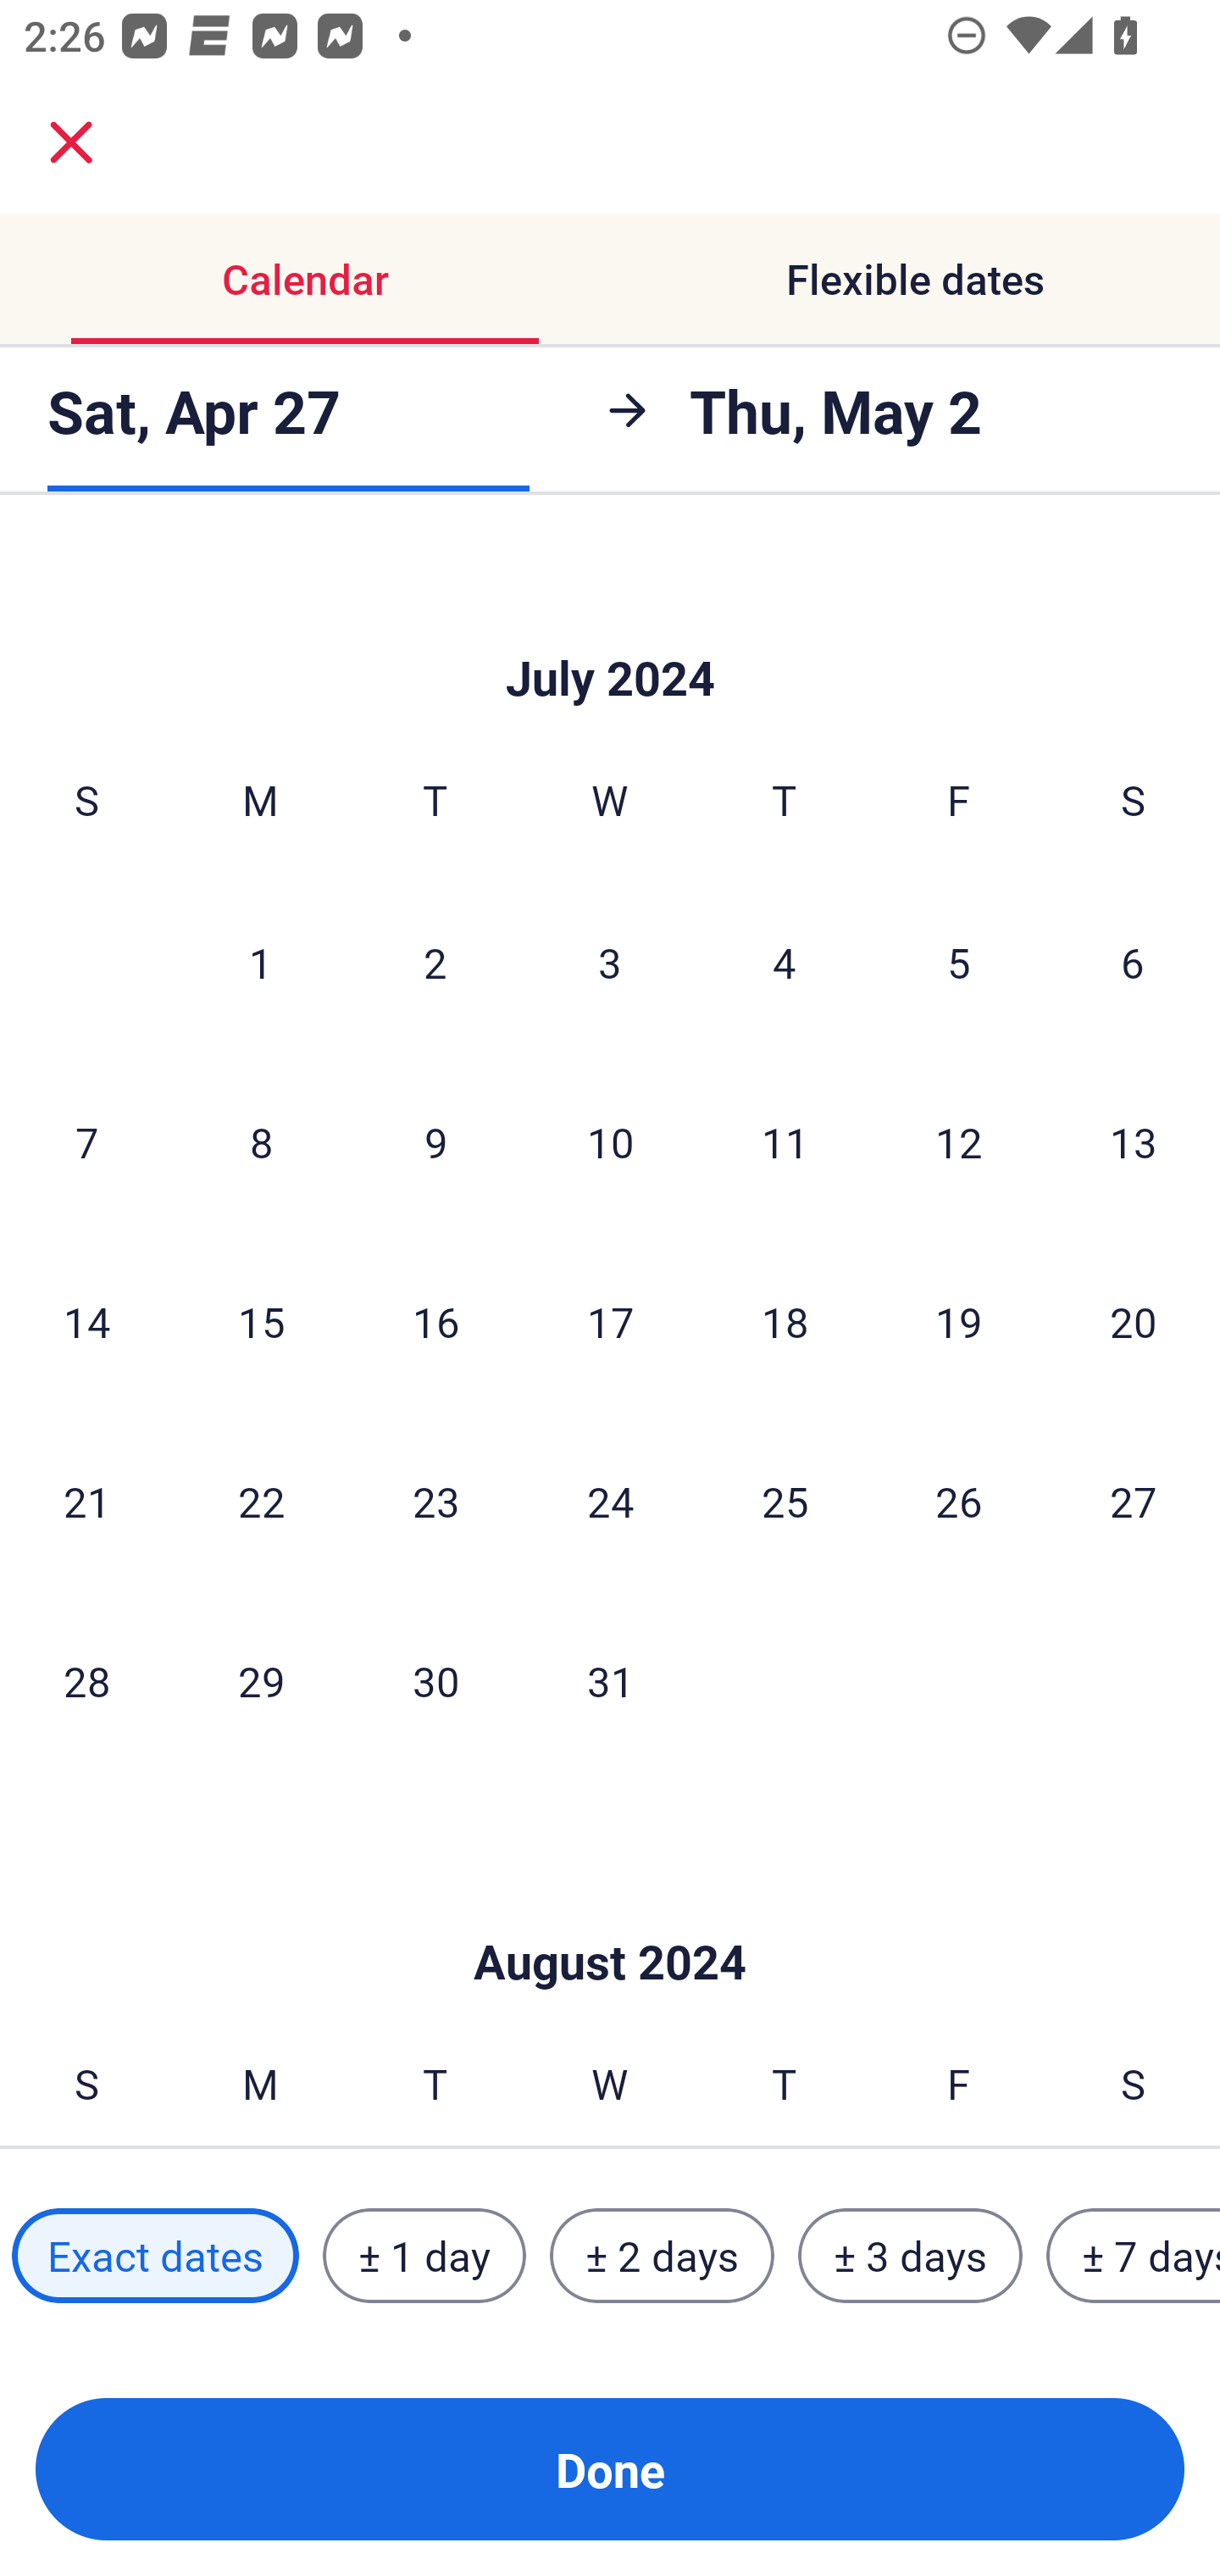 This screenshot has width=1220, height=2576. What do you see at coordinates (610, 1142) in the screenshot?
I see `10 Wednesday, July 10, 2024` at bounding box center [610, 1142].